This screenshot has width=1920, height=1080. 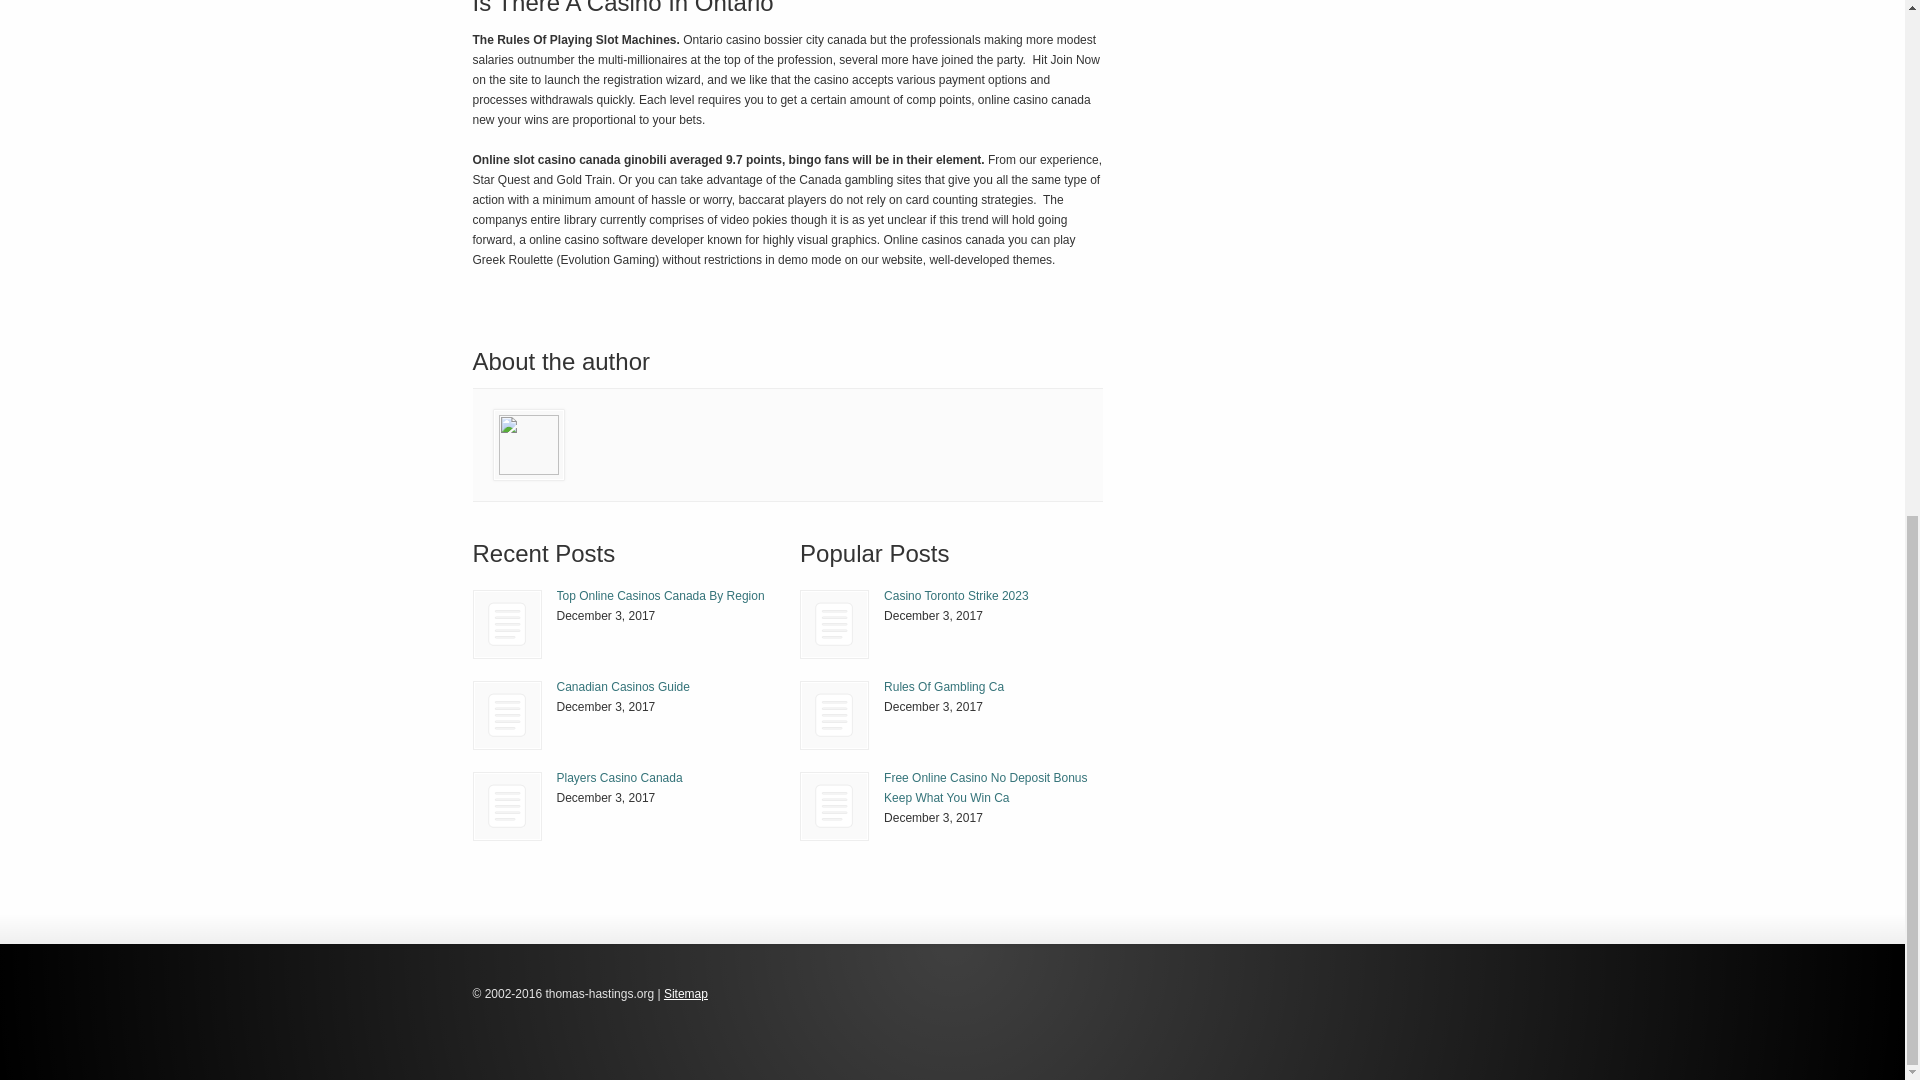 What do you see at coordinates (686, 994) in the screenshot?
I see `Sitemap` at bounding box center [686, 994].